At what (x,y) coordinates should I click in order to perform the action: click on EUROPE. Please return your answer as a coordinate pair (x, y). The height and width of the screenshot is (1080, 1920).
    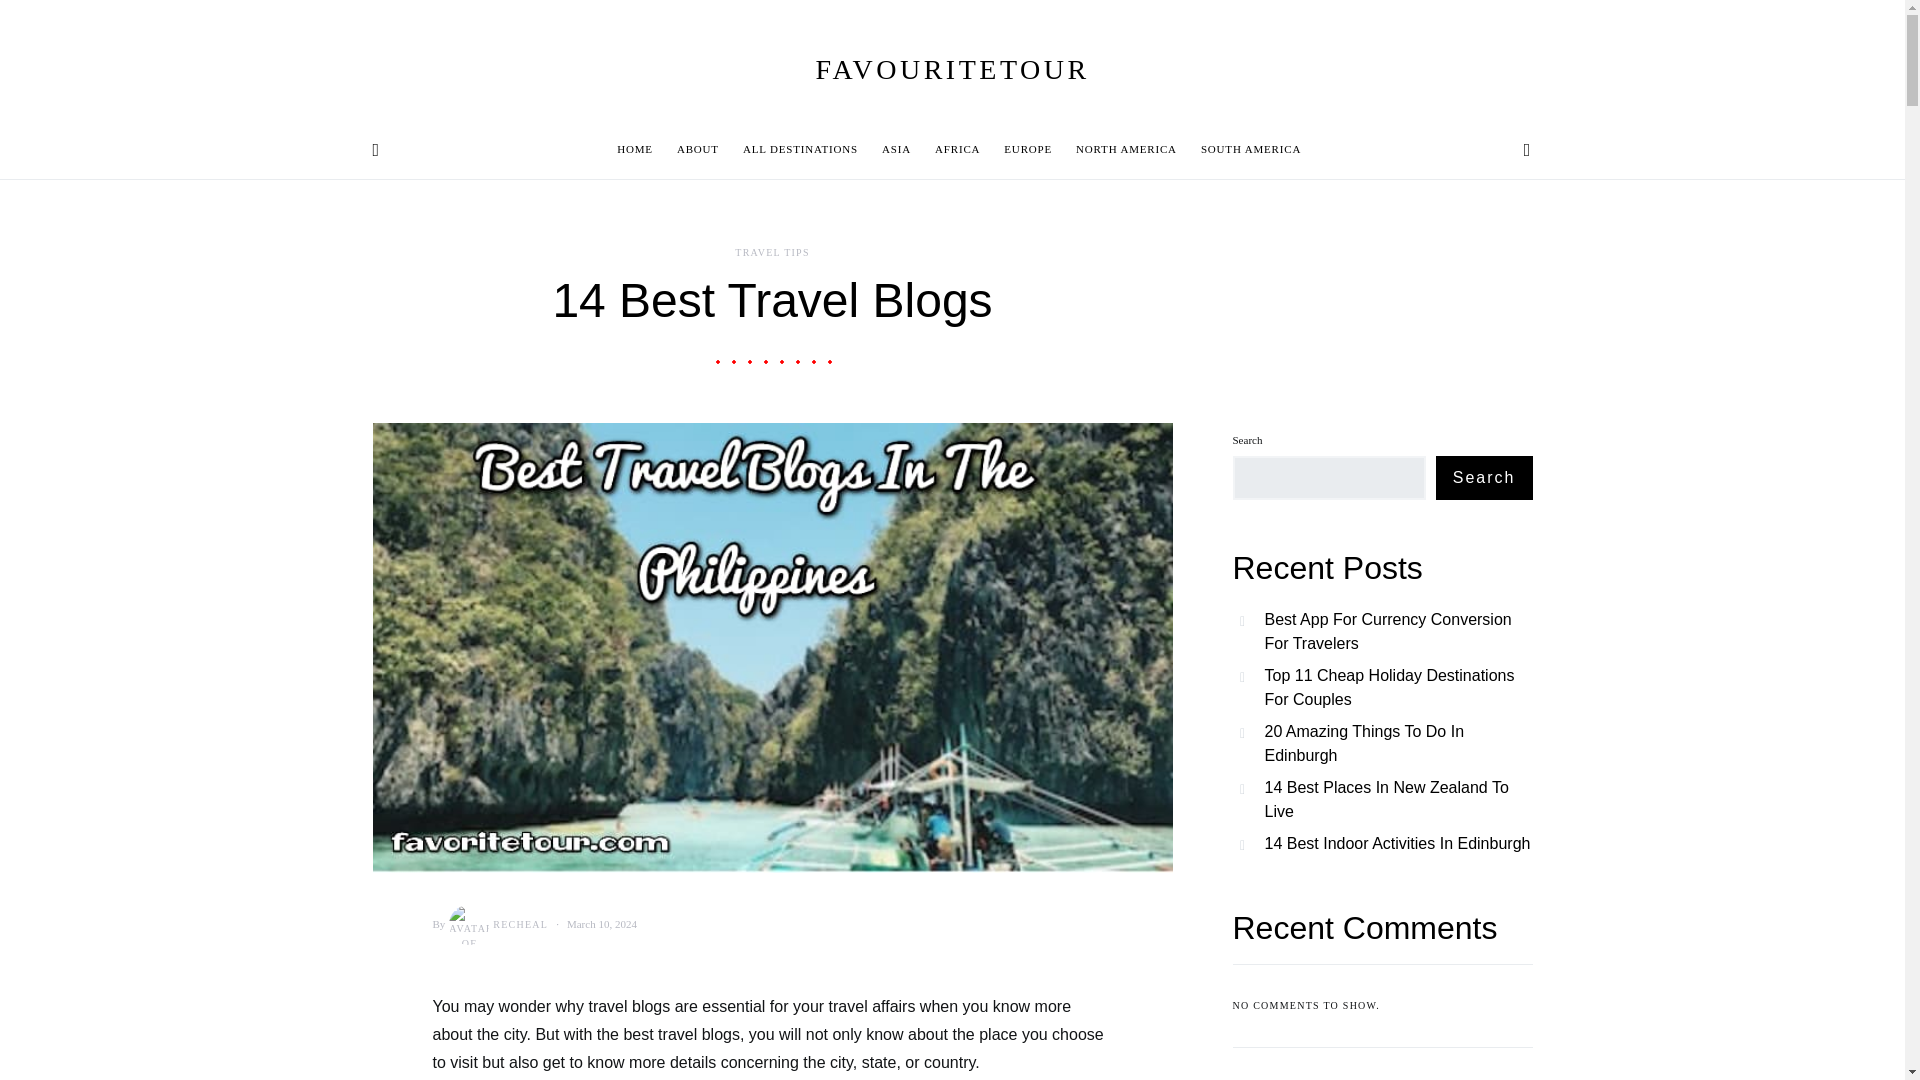
    Looking at the image, I should click on (1028, 150).